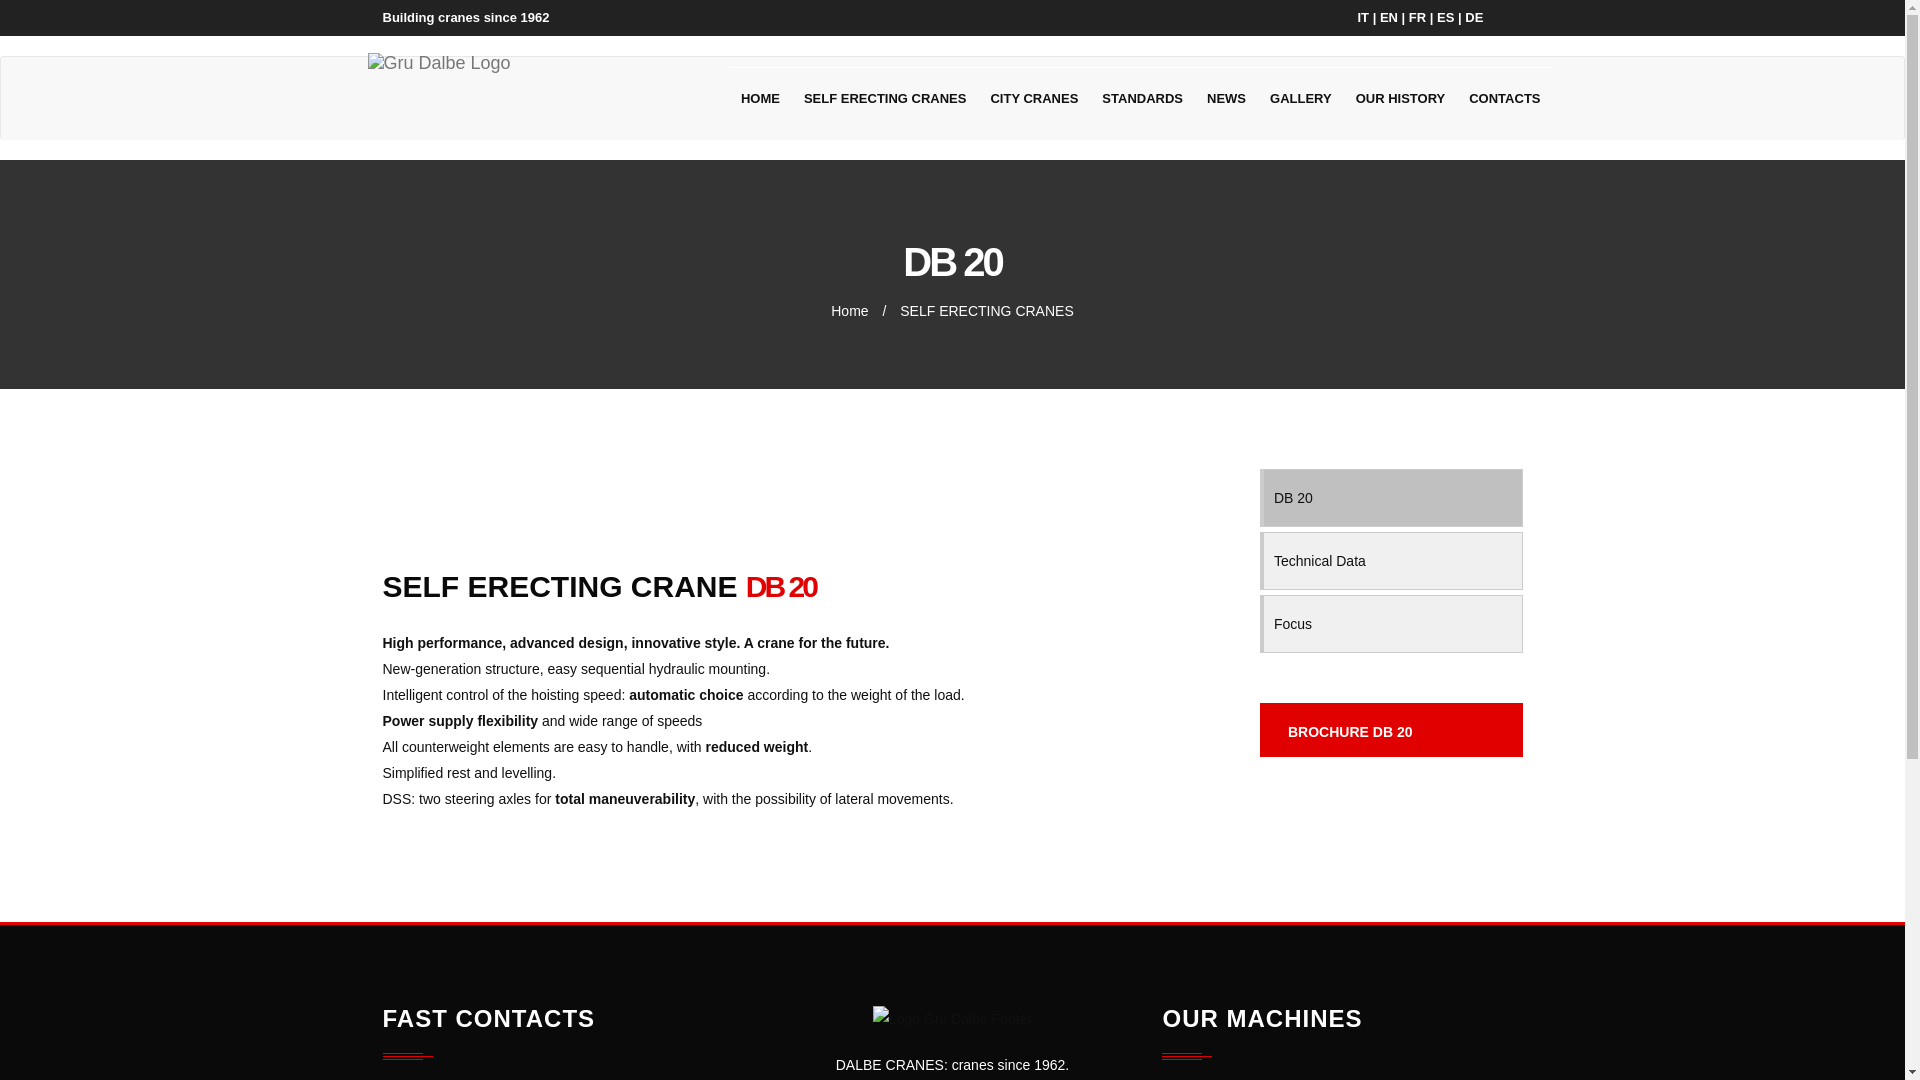  What do you see at coordinates (1504, 98) in the screenshot?
I see `CONTACTS` at bounding box center [1504, 98].